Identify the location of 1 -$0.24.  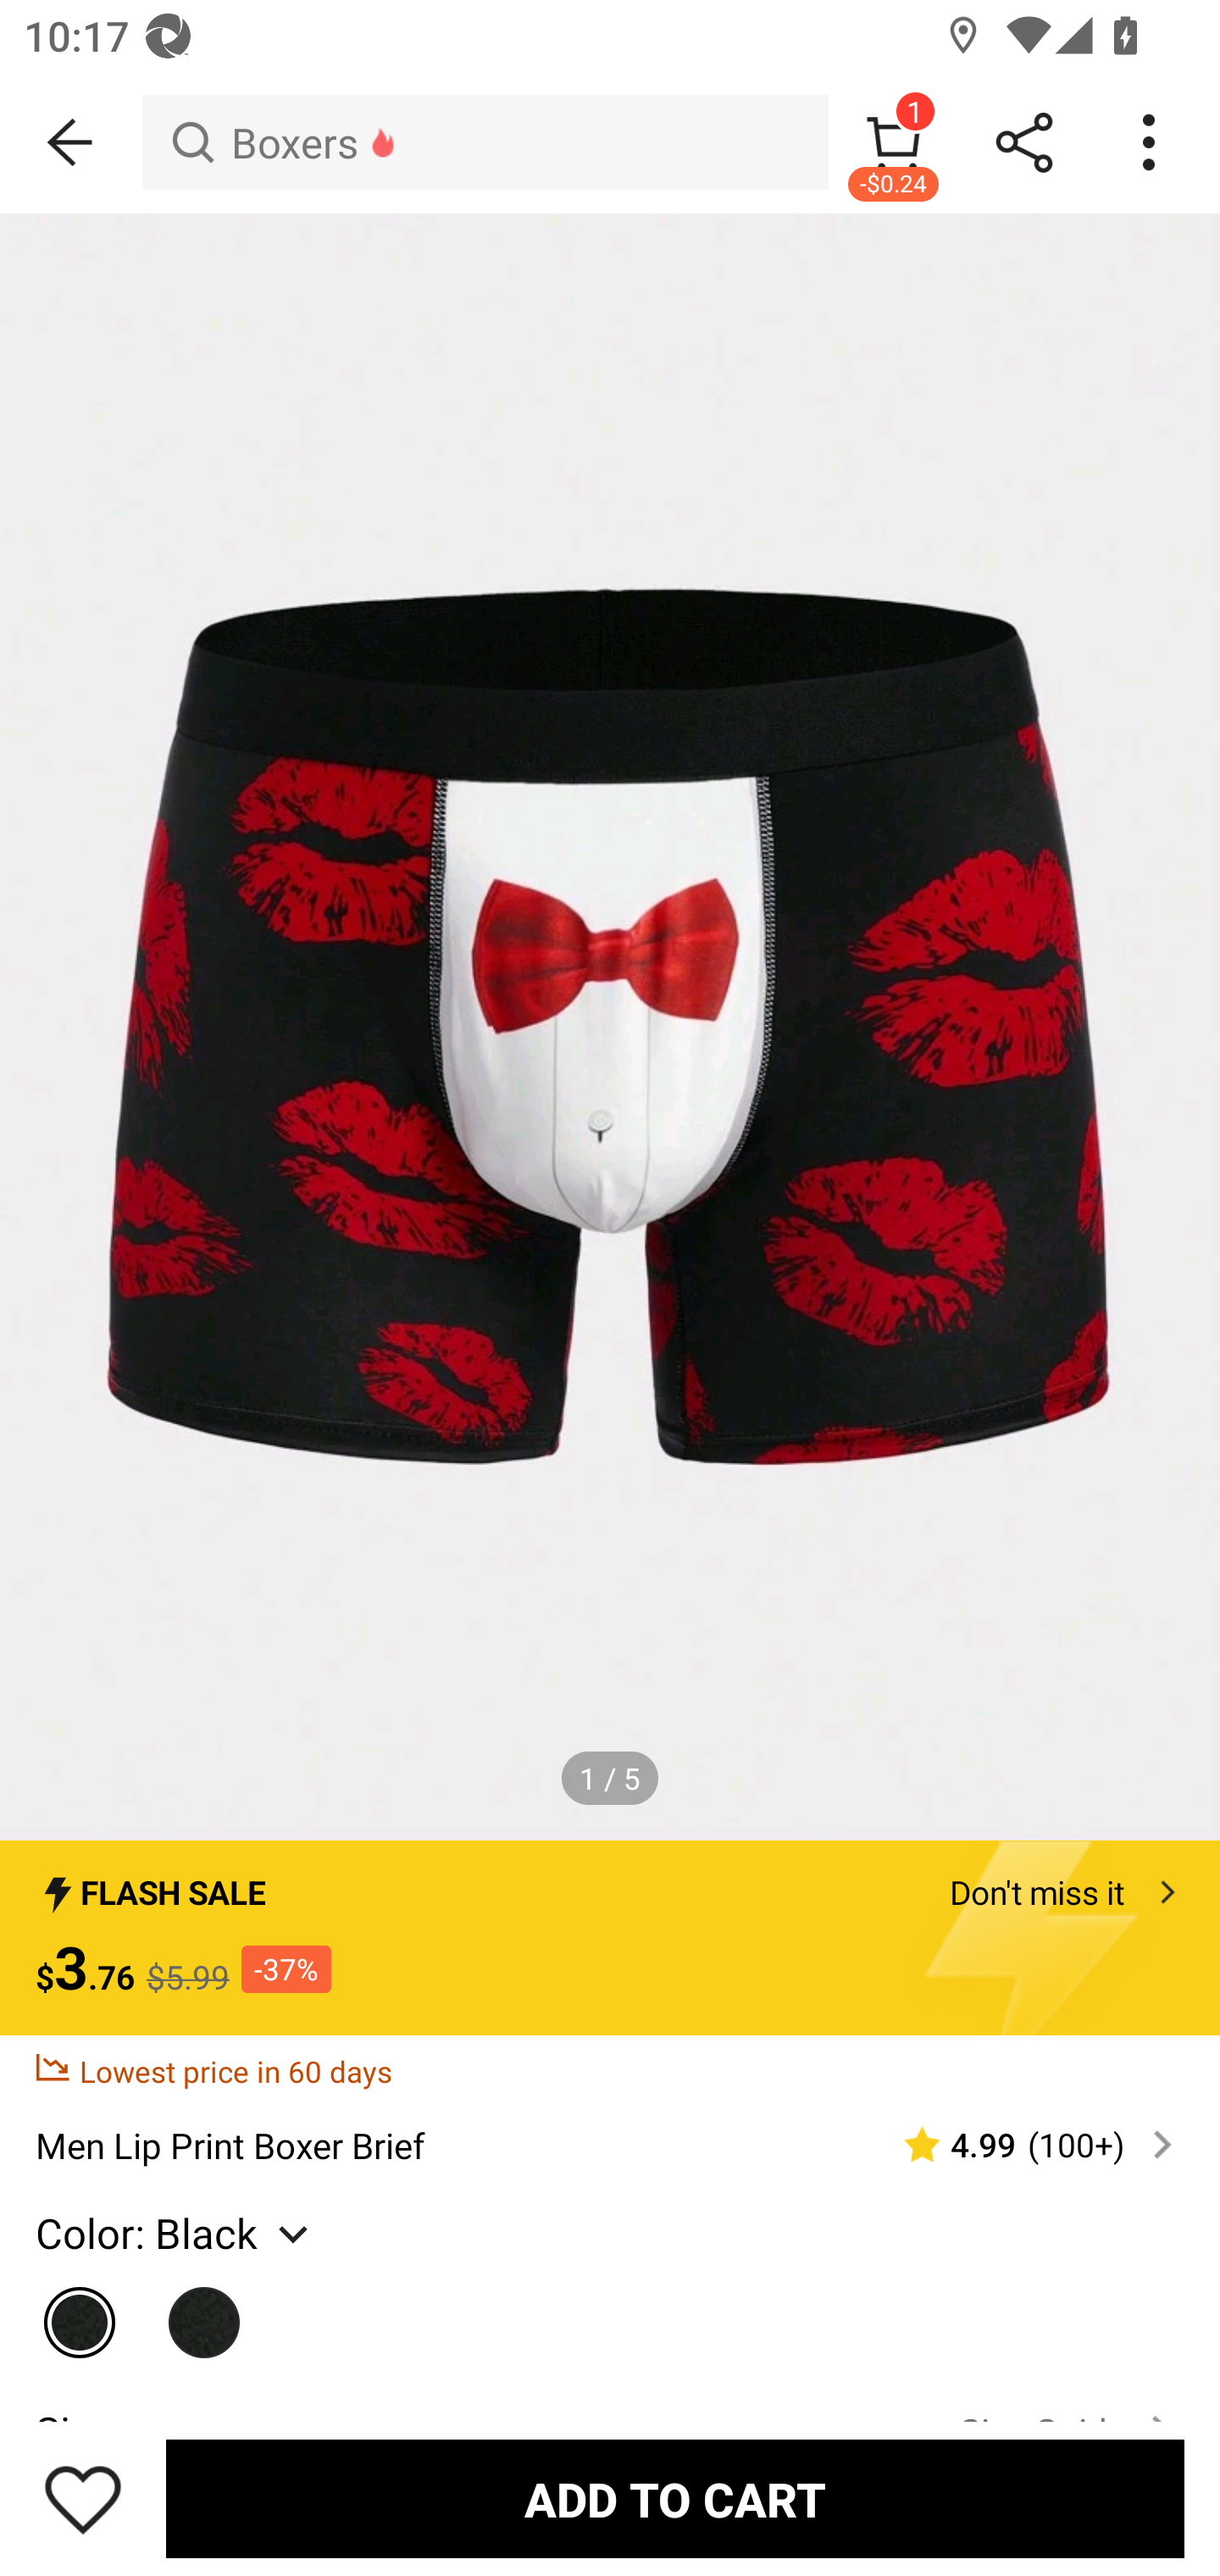
(893, 142).